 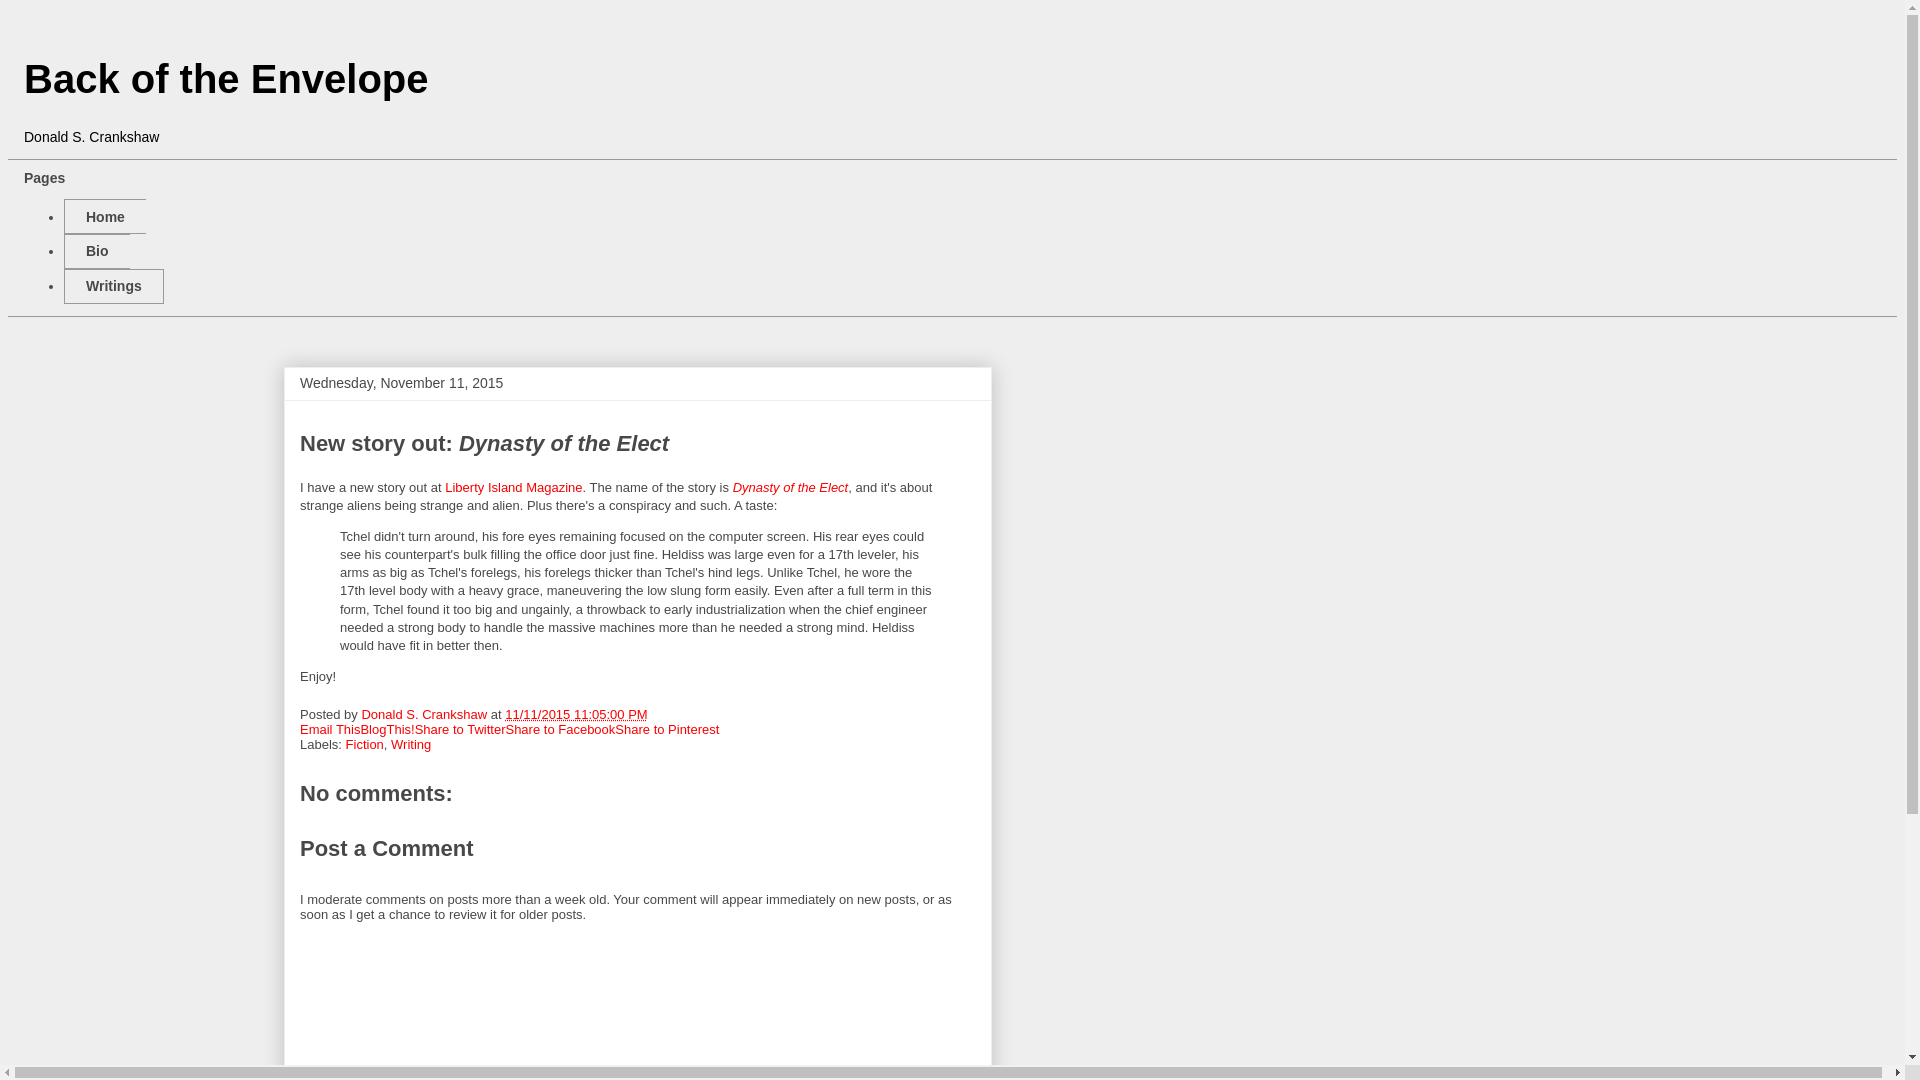 What do you see at coordinates (113, 286) in the screenshot?
I see `Writings` at bounding box center [113, 286].